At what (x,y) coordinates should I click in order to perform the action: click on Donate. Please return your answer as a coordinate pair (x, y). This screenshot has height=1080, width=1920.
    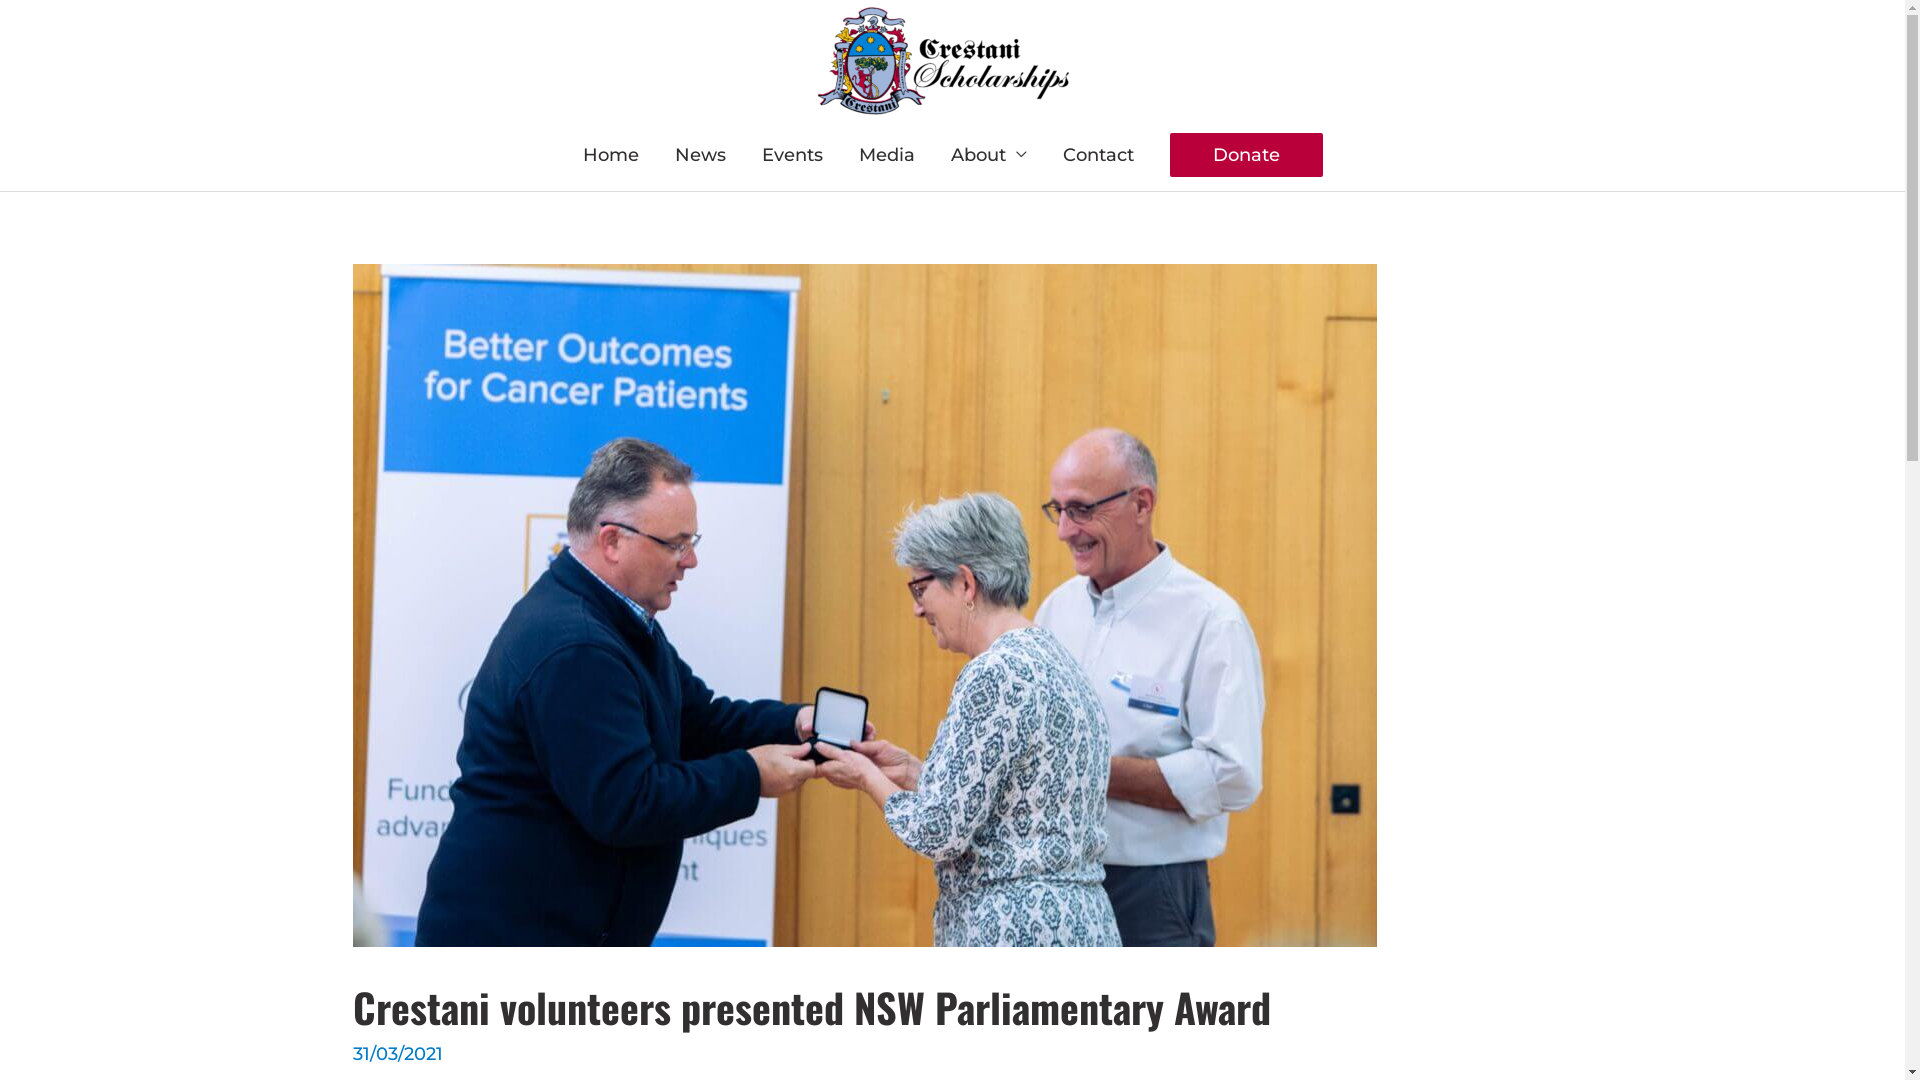
    Looking at the image, I should click on (1246, 155).